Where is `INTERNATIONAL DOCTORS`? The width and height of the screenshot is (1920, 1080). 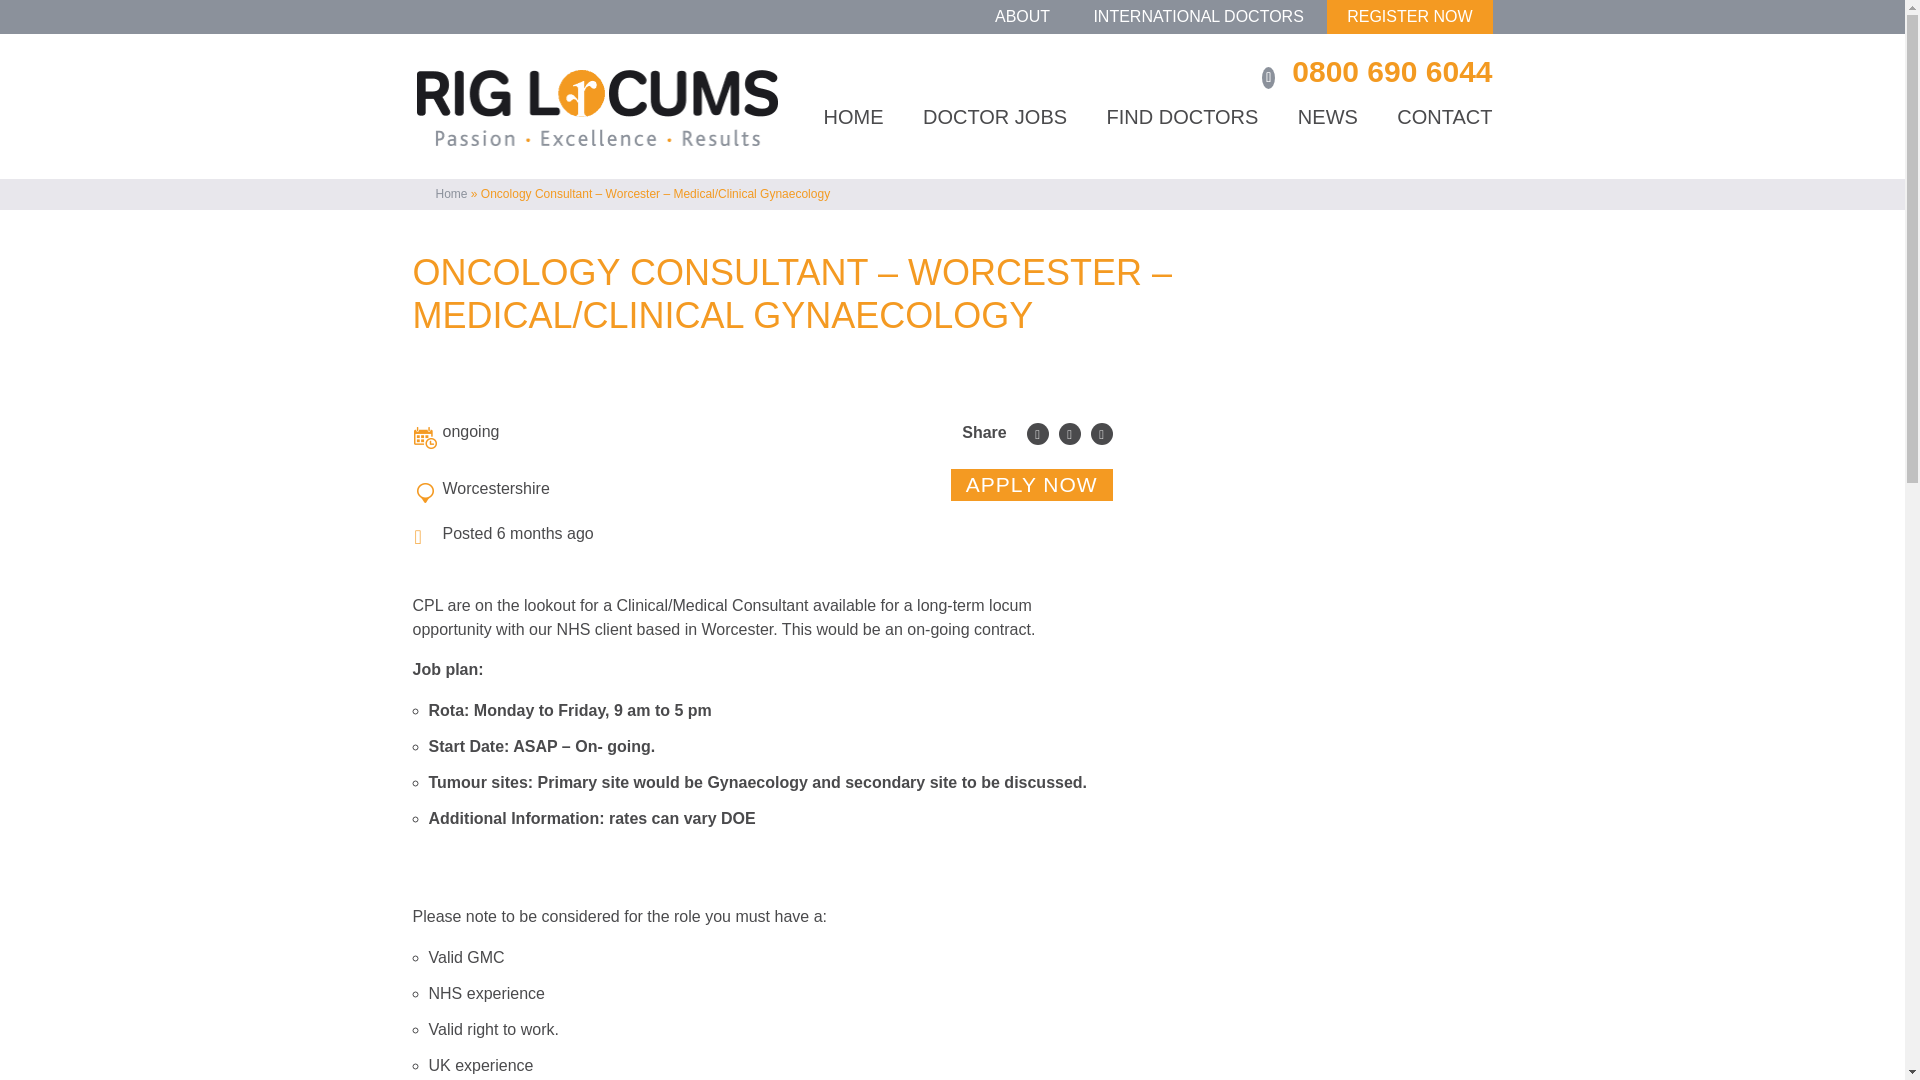
INTERNATIONAL DOCTORS is located at coordinates (1198, 16).